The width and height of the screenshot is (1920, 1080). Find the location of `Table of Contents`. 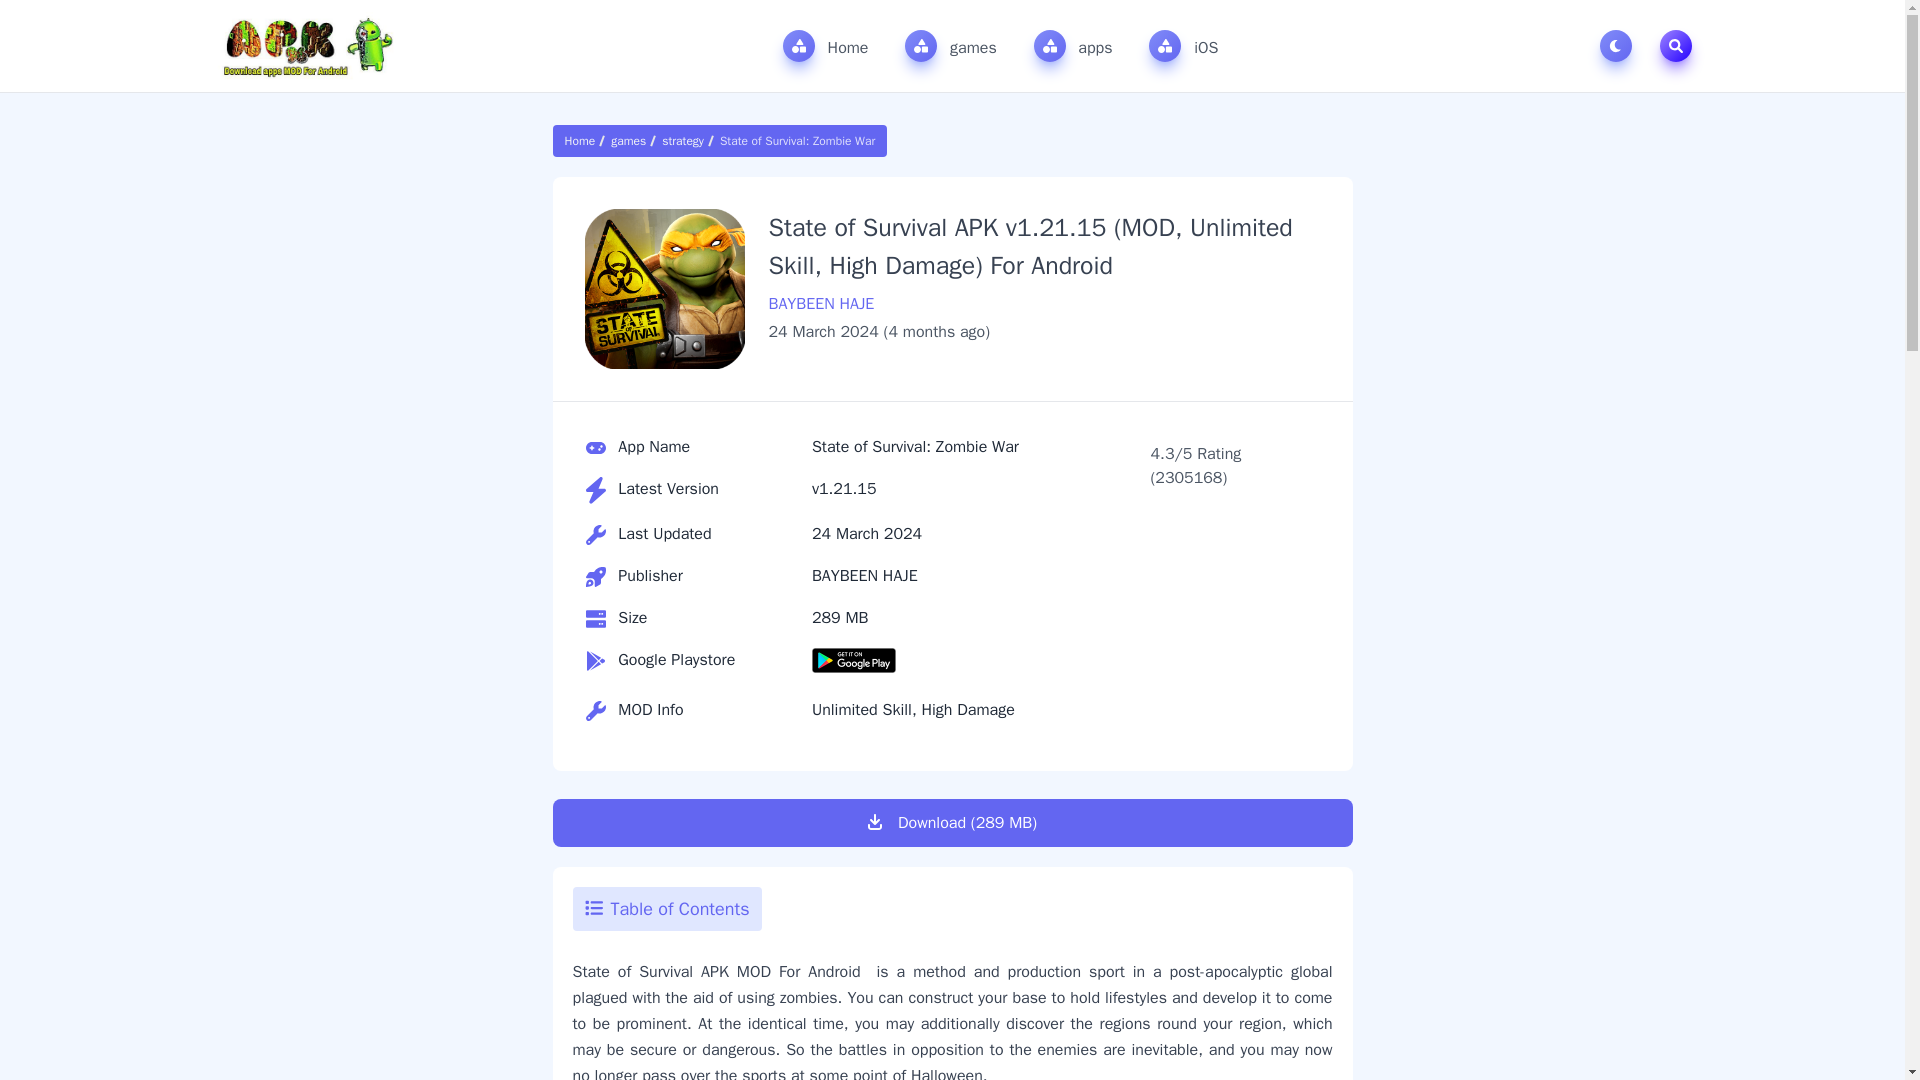

Table of Contents is located at coordinates (666, 908).